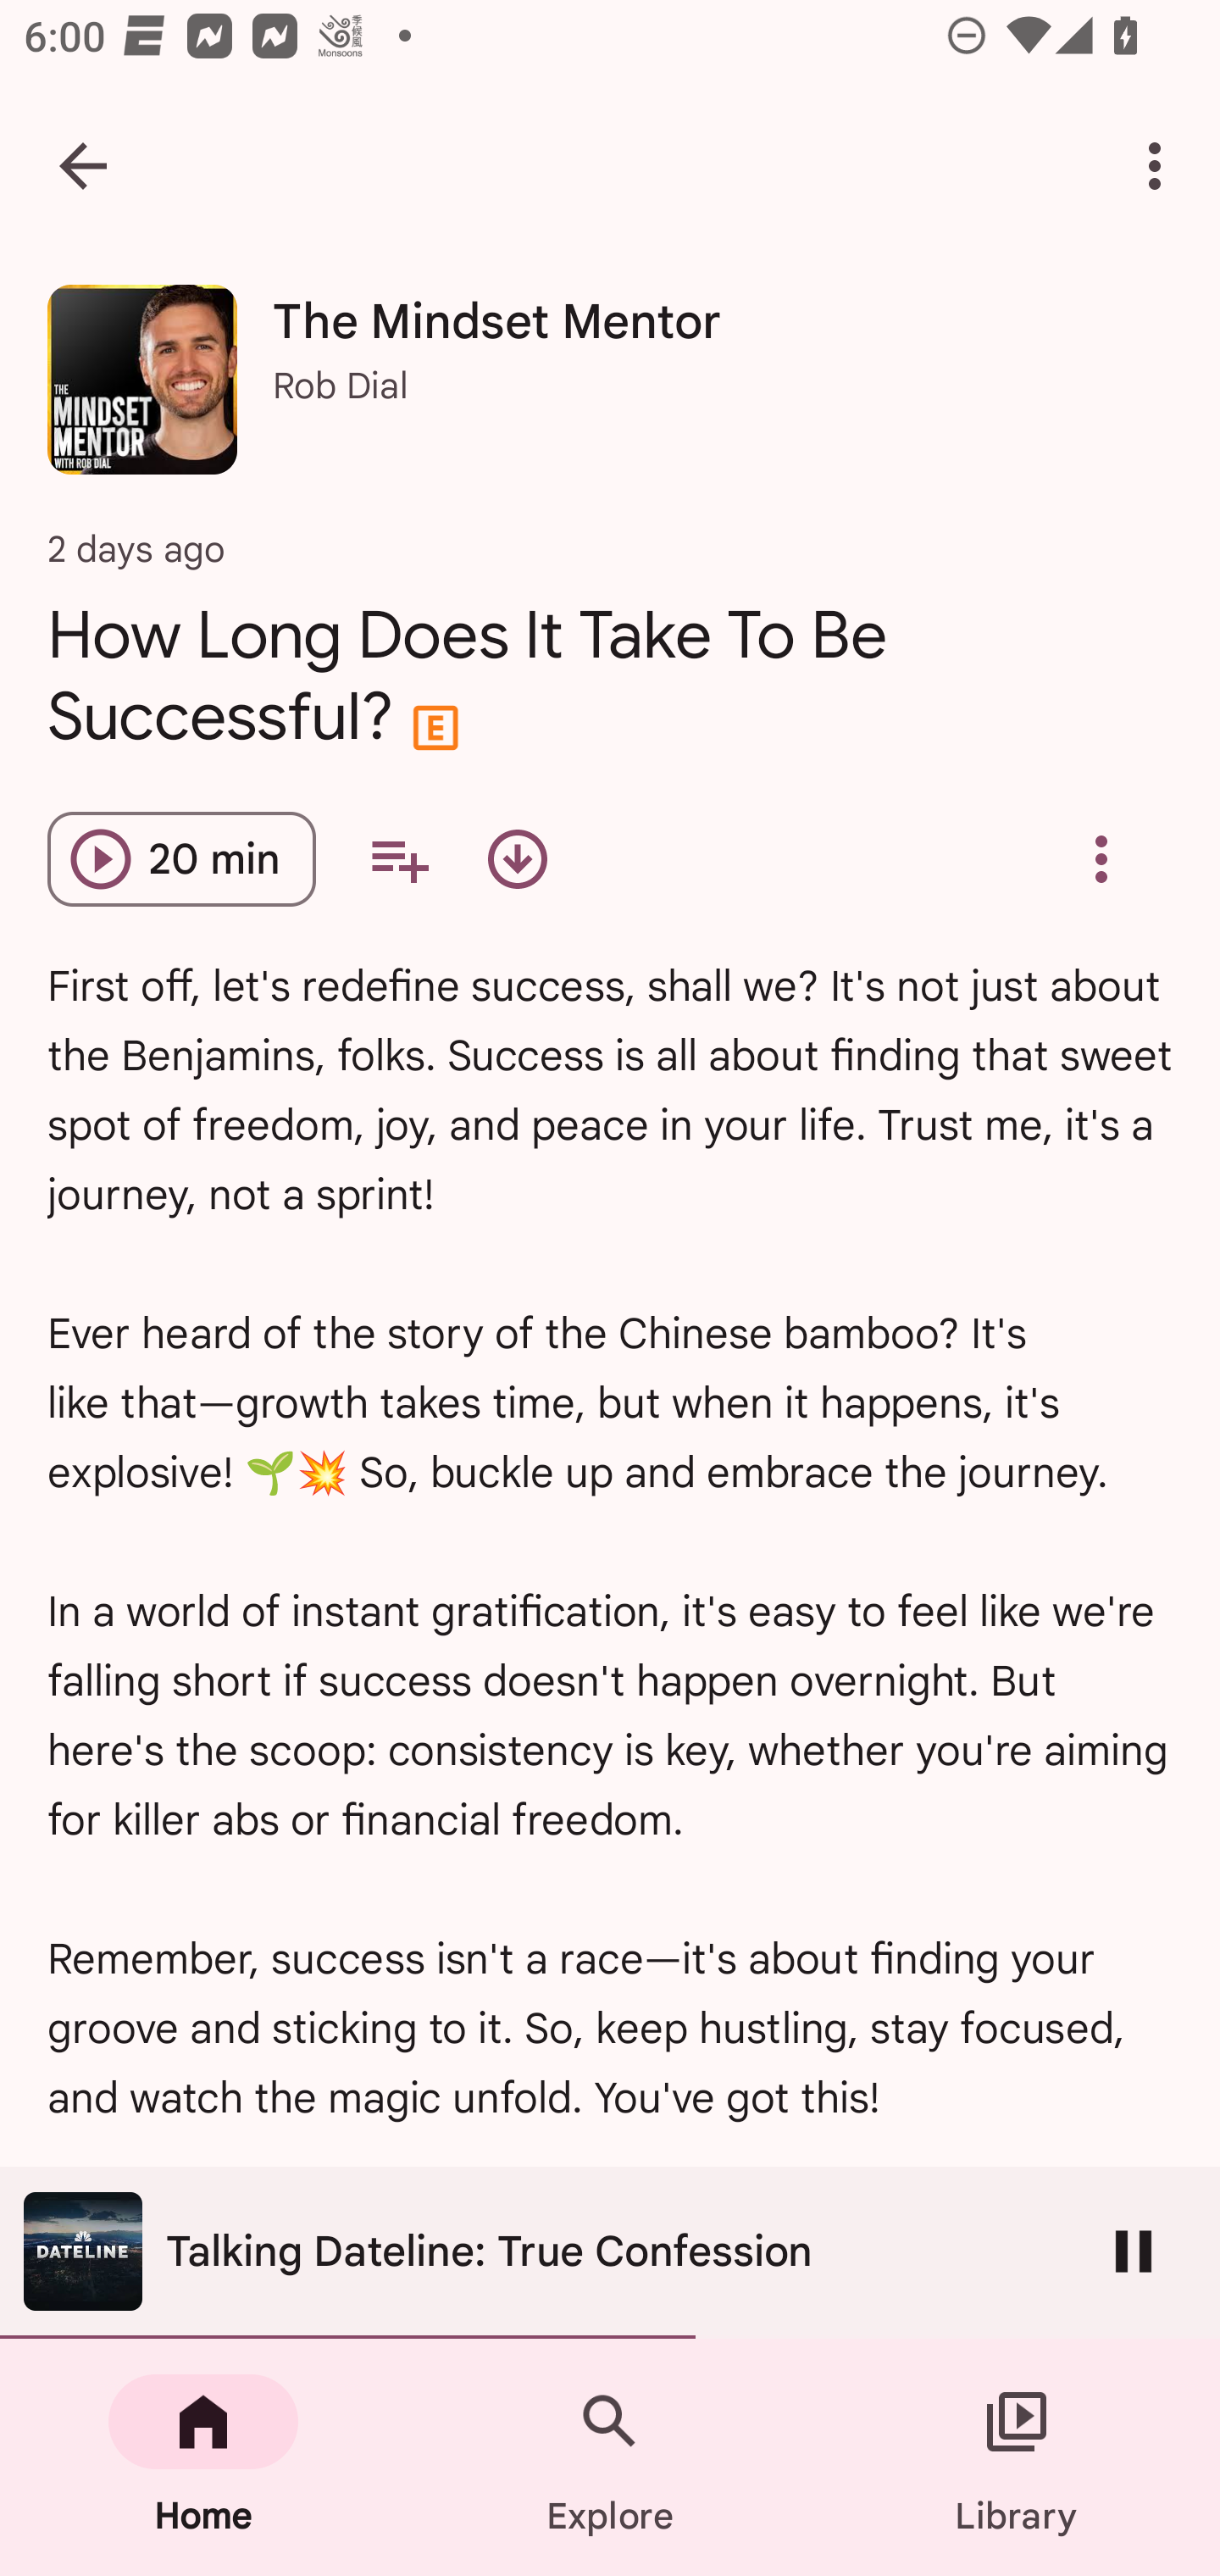  I want to click on The Mindset Mentor The Mindset Mentor Rob Dial, so click(610, 391).